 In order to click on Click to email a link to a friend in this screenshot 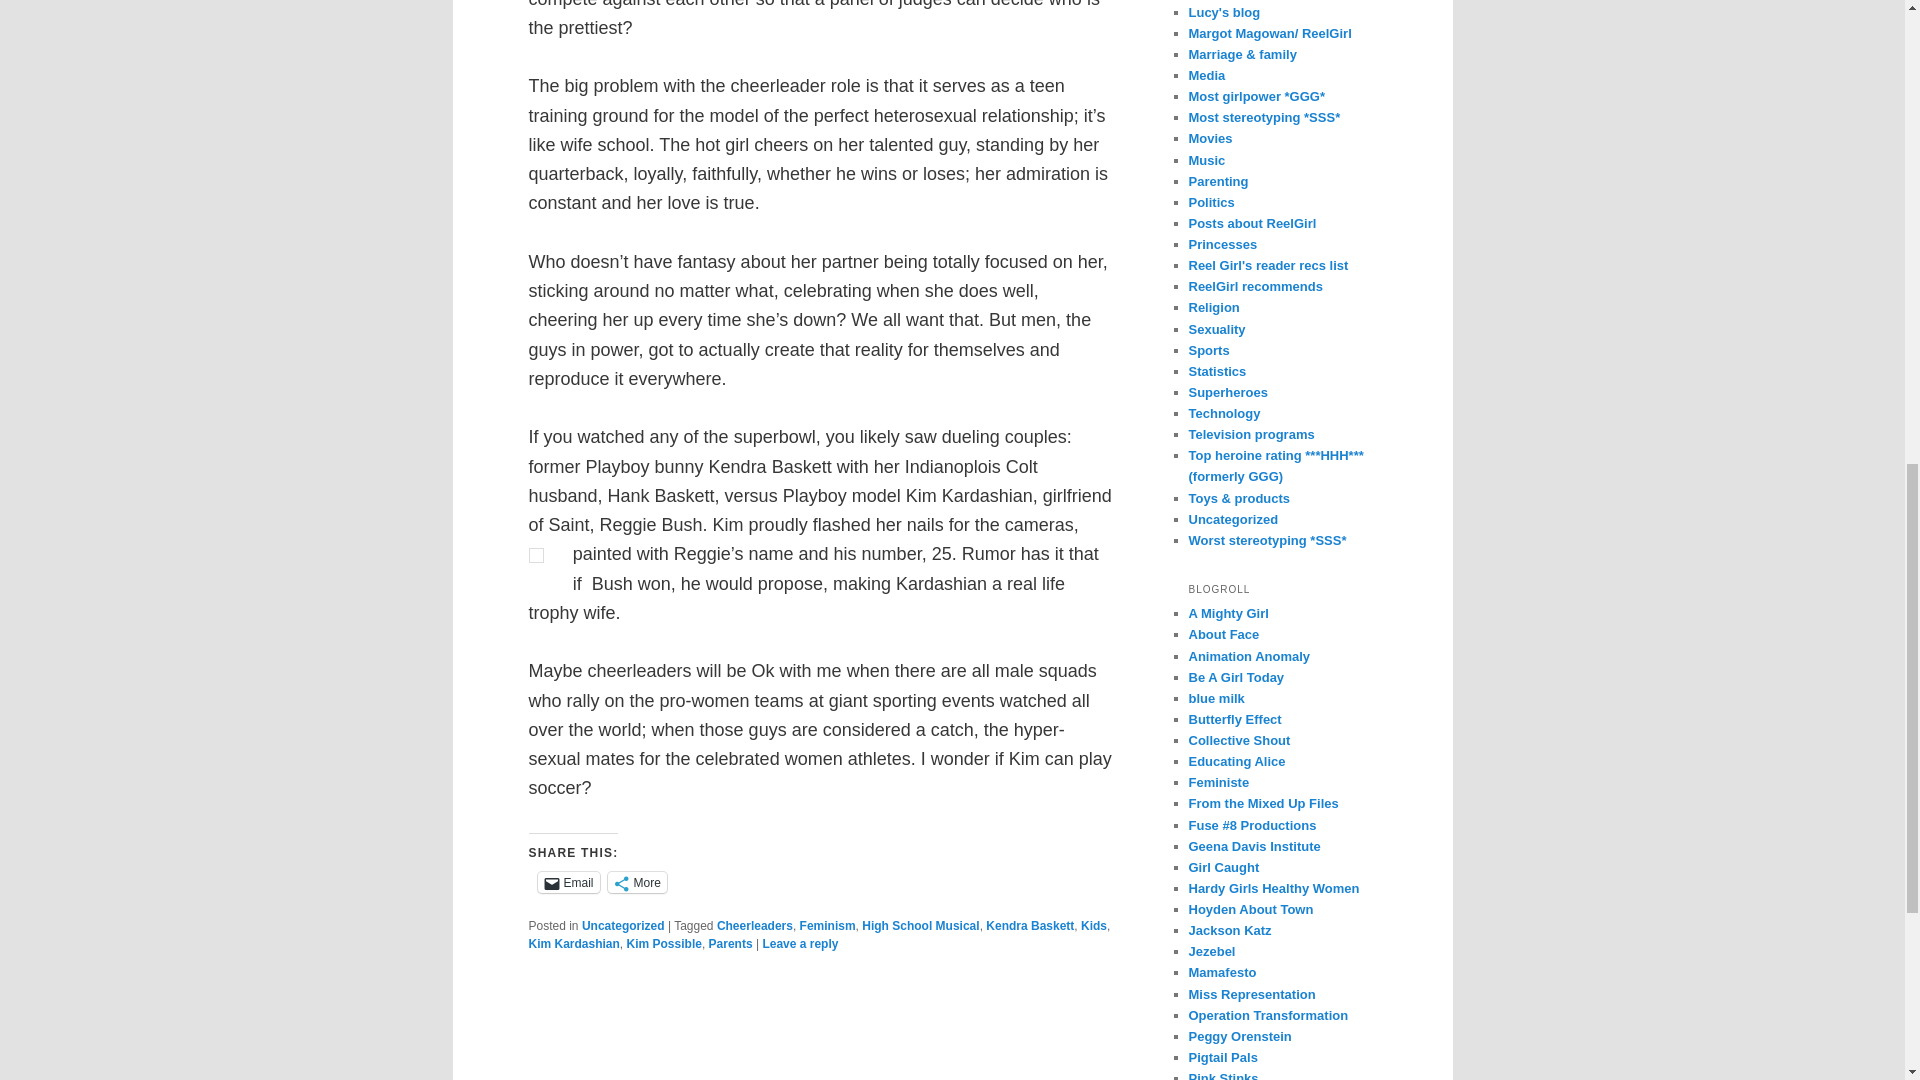, I will do `click(568, 882)`.